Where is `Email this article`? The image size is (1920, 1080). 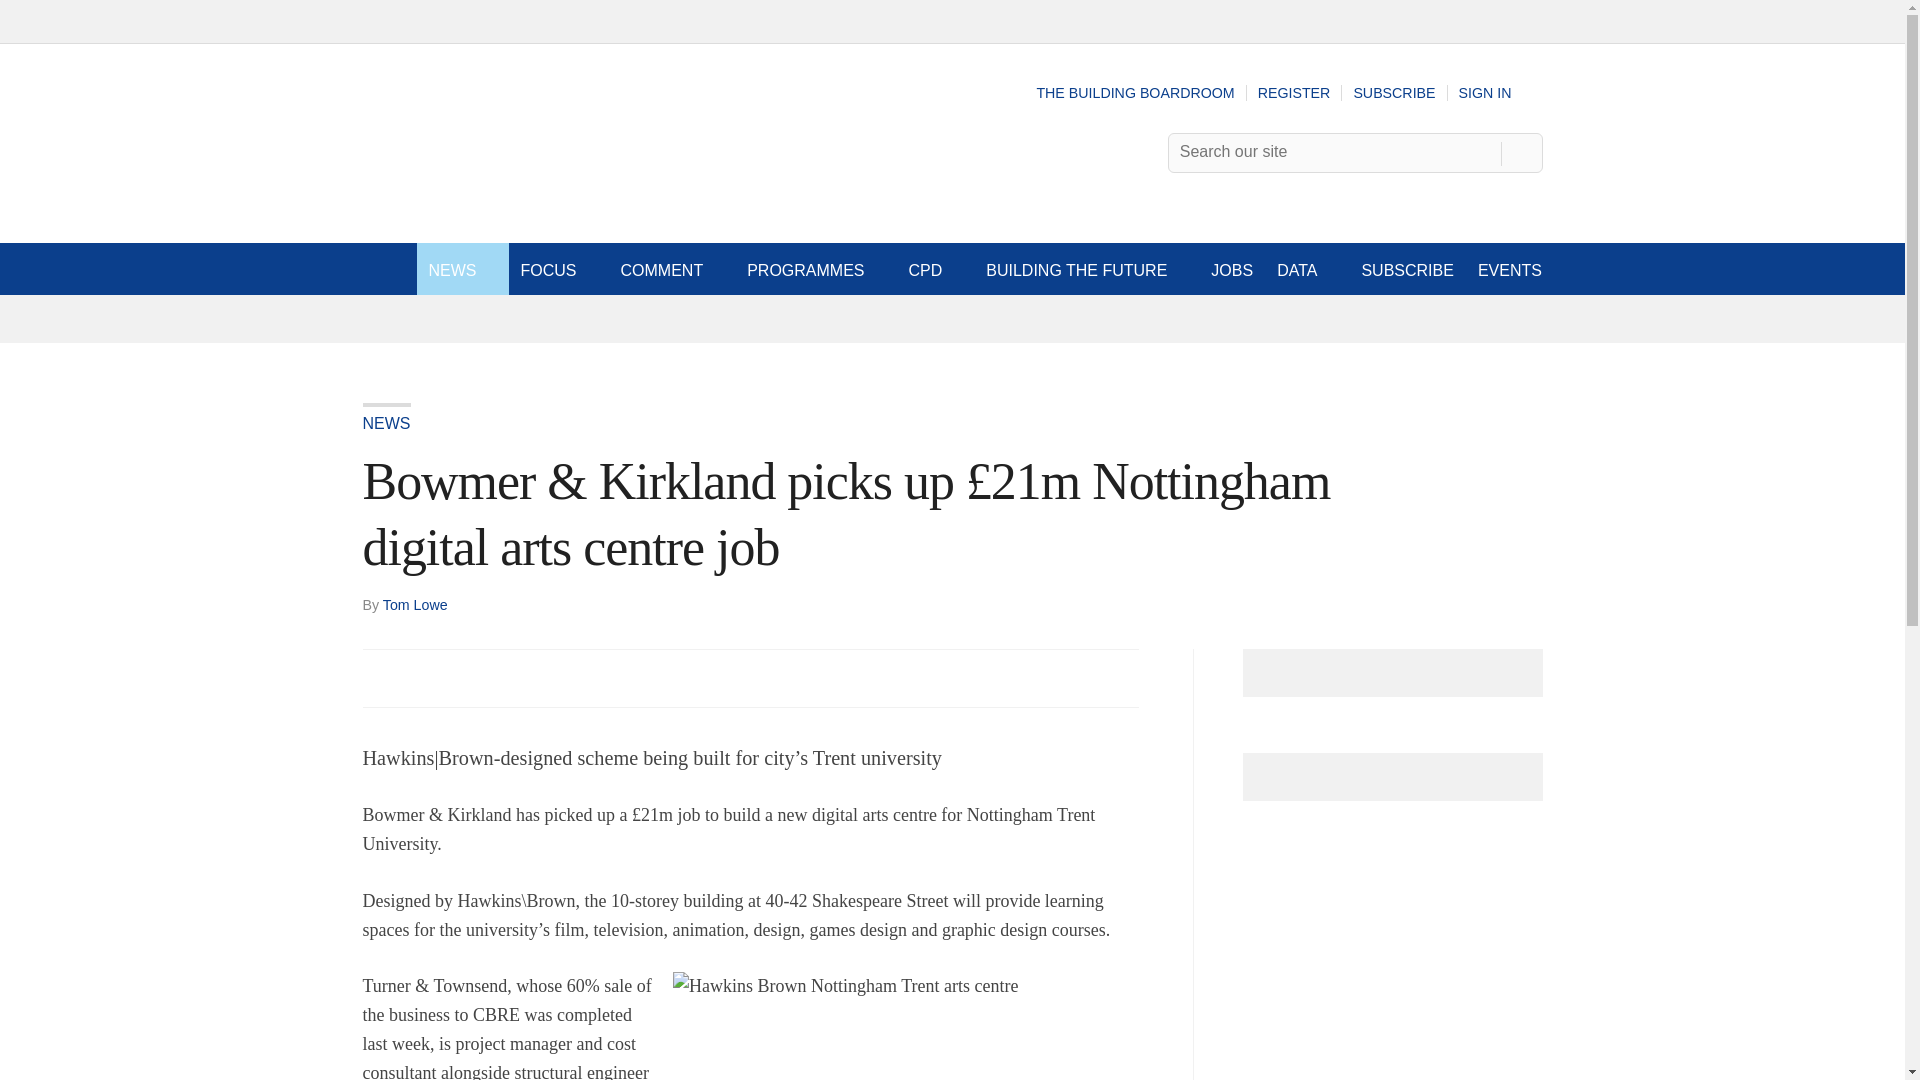 Email this article is located at coordinates (510, 677).